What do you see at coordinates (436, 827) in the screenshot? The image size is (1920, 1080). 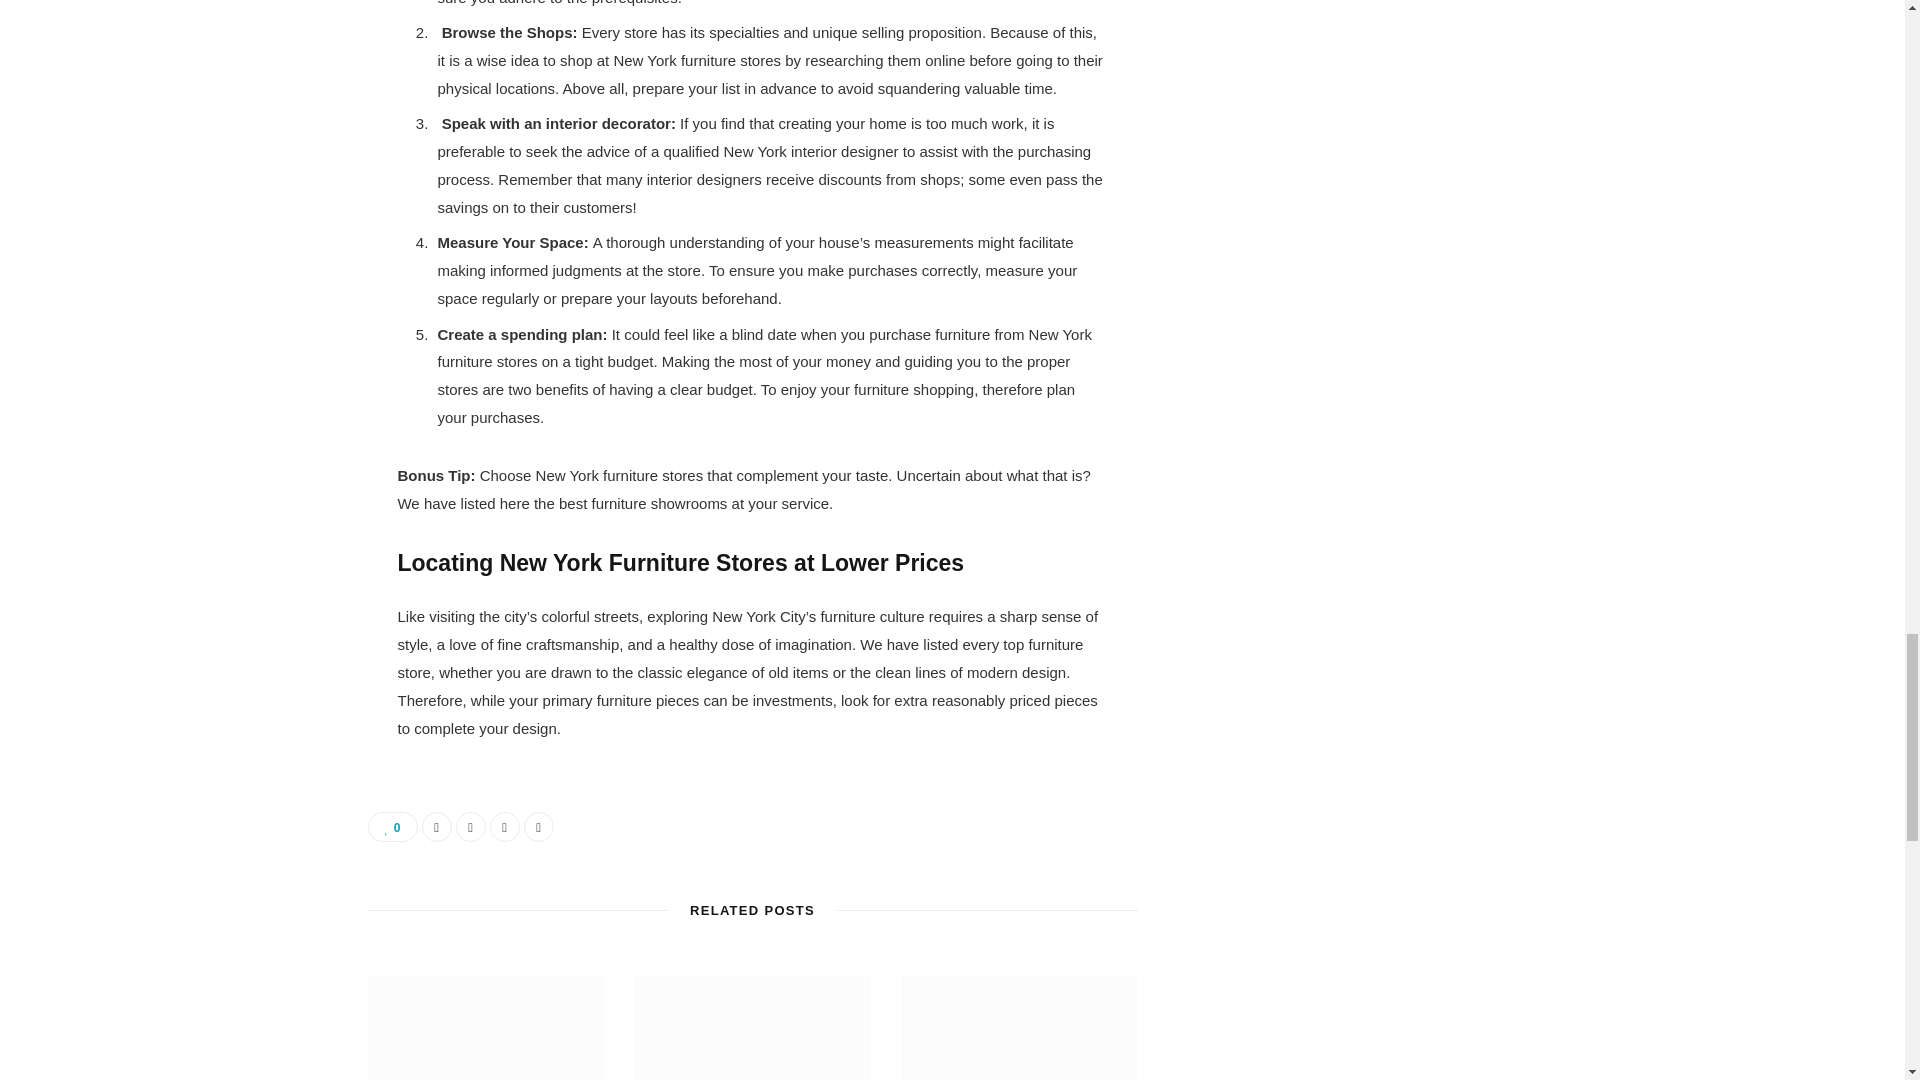 I see `Share on Facebook` at bounding box center [436, 827].